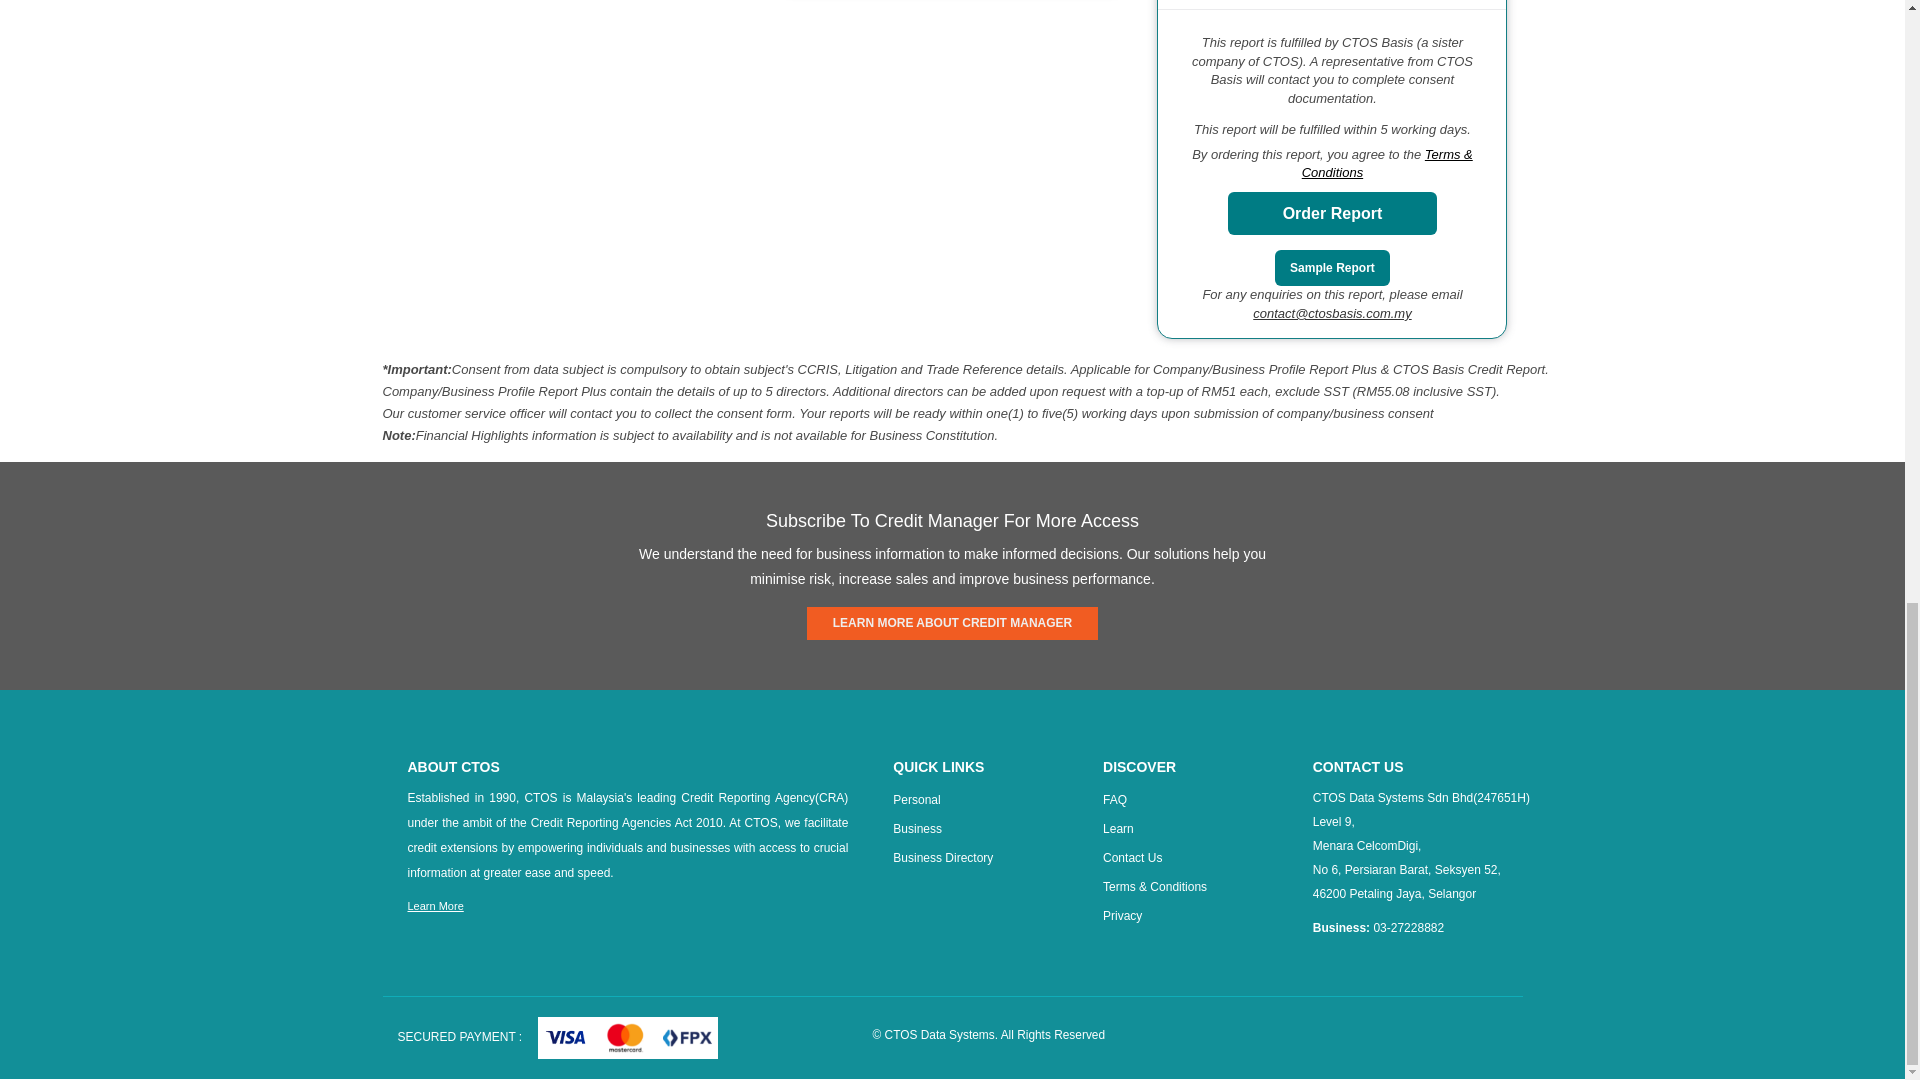  What do you see at coordinates (1333, 214) in the screenshot?
I see `Order Report` at bounding box center [1333, 214].